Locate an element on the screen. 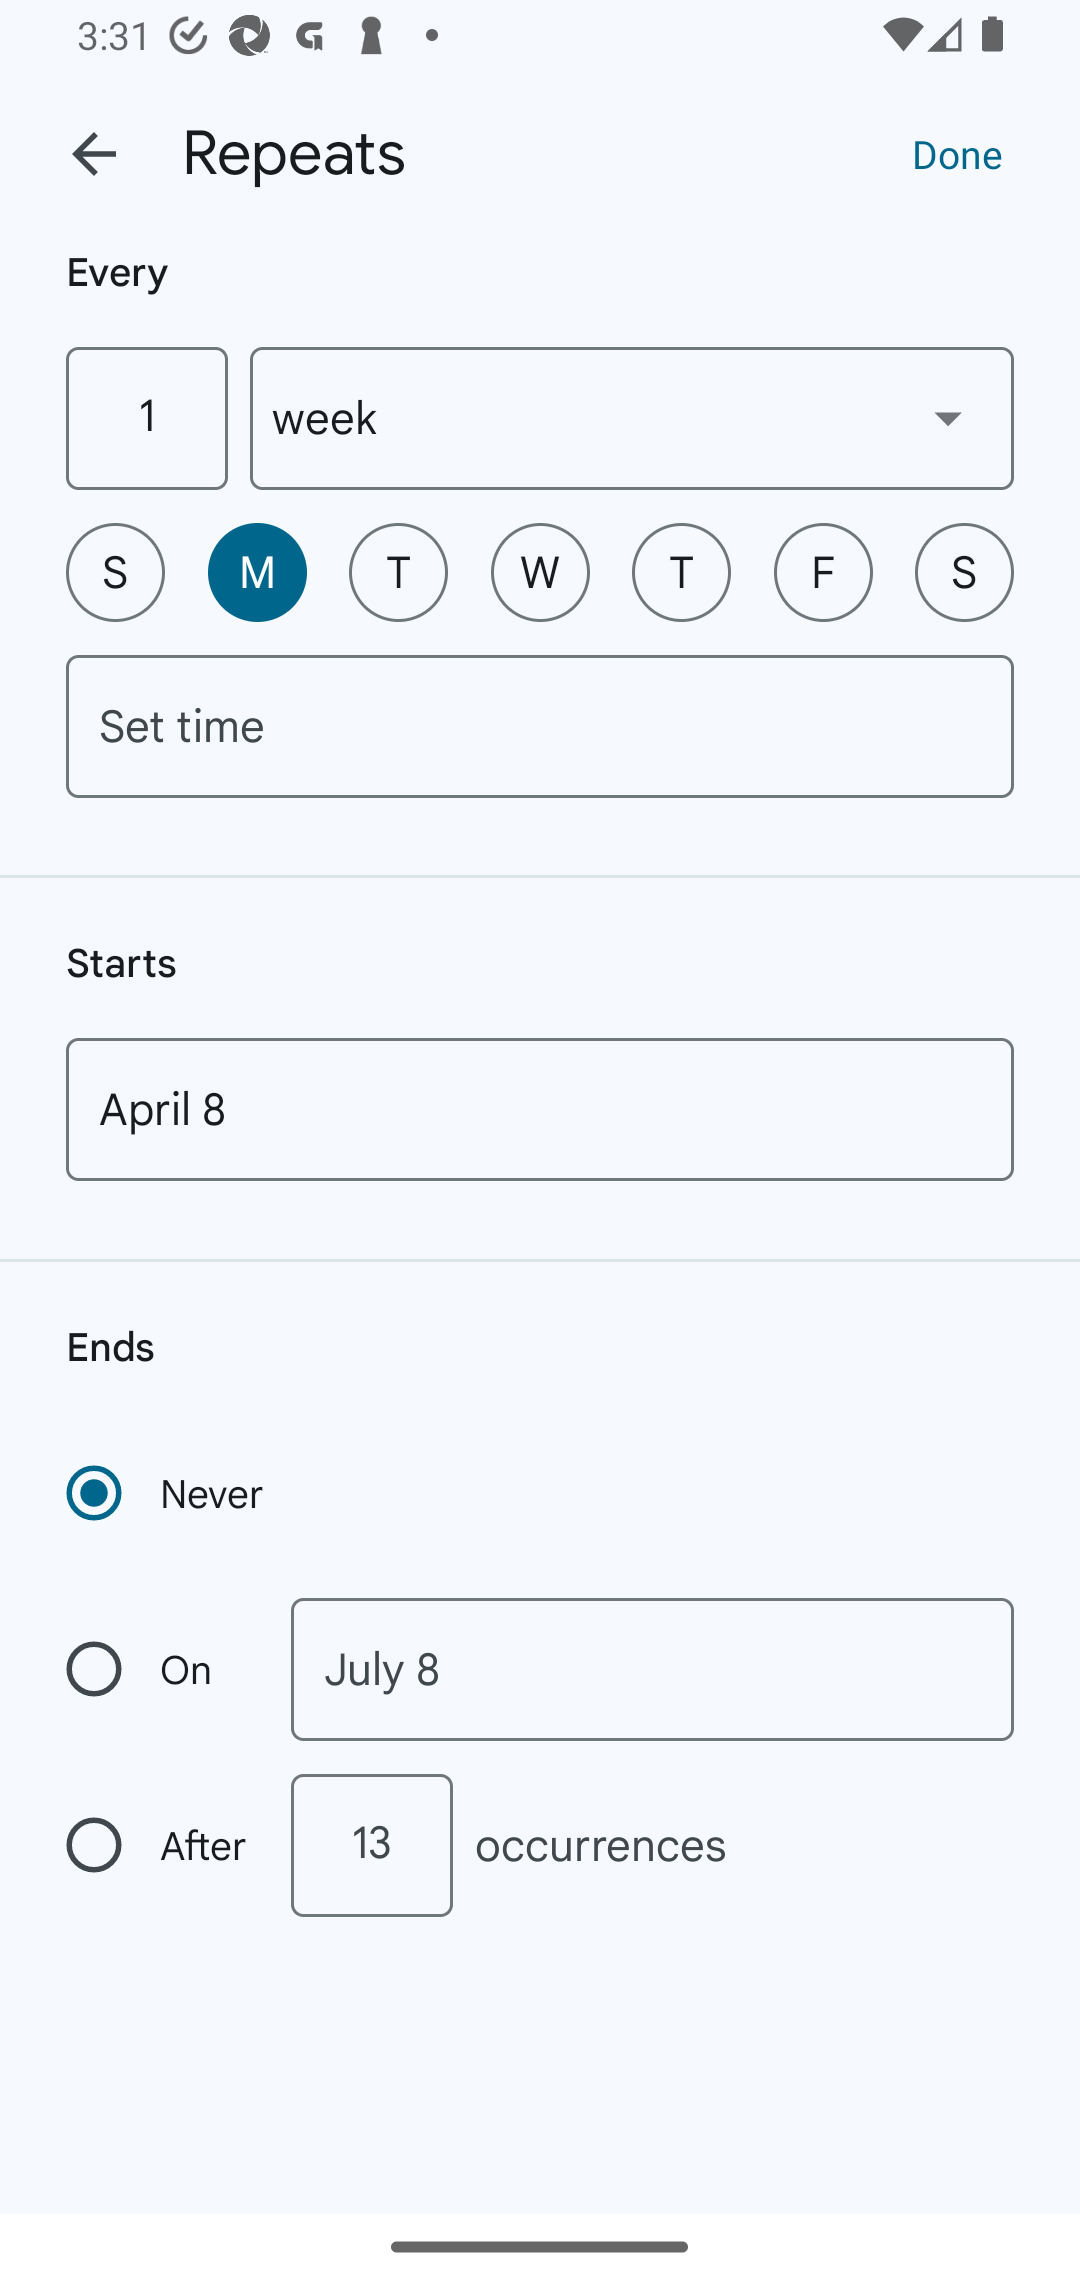 The image size is (1080, 2280). W Wednesday is located at coordinates (540, 572).